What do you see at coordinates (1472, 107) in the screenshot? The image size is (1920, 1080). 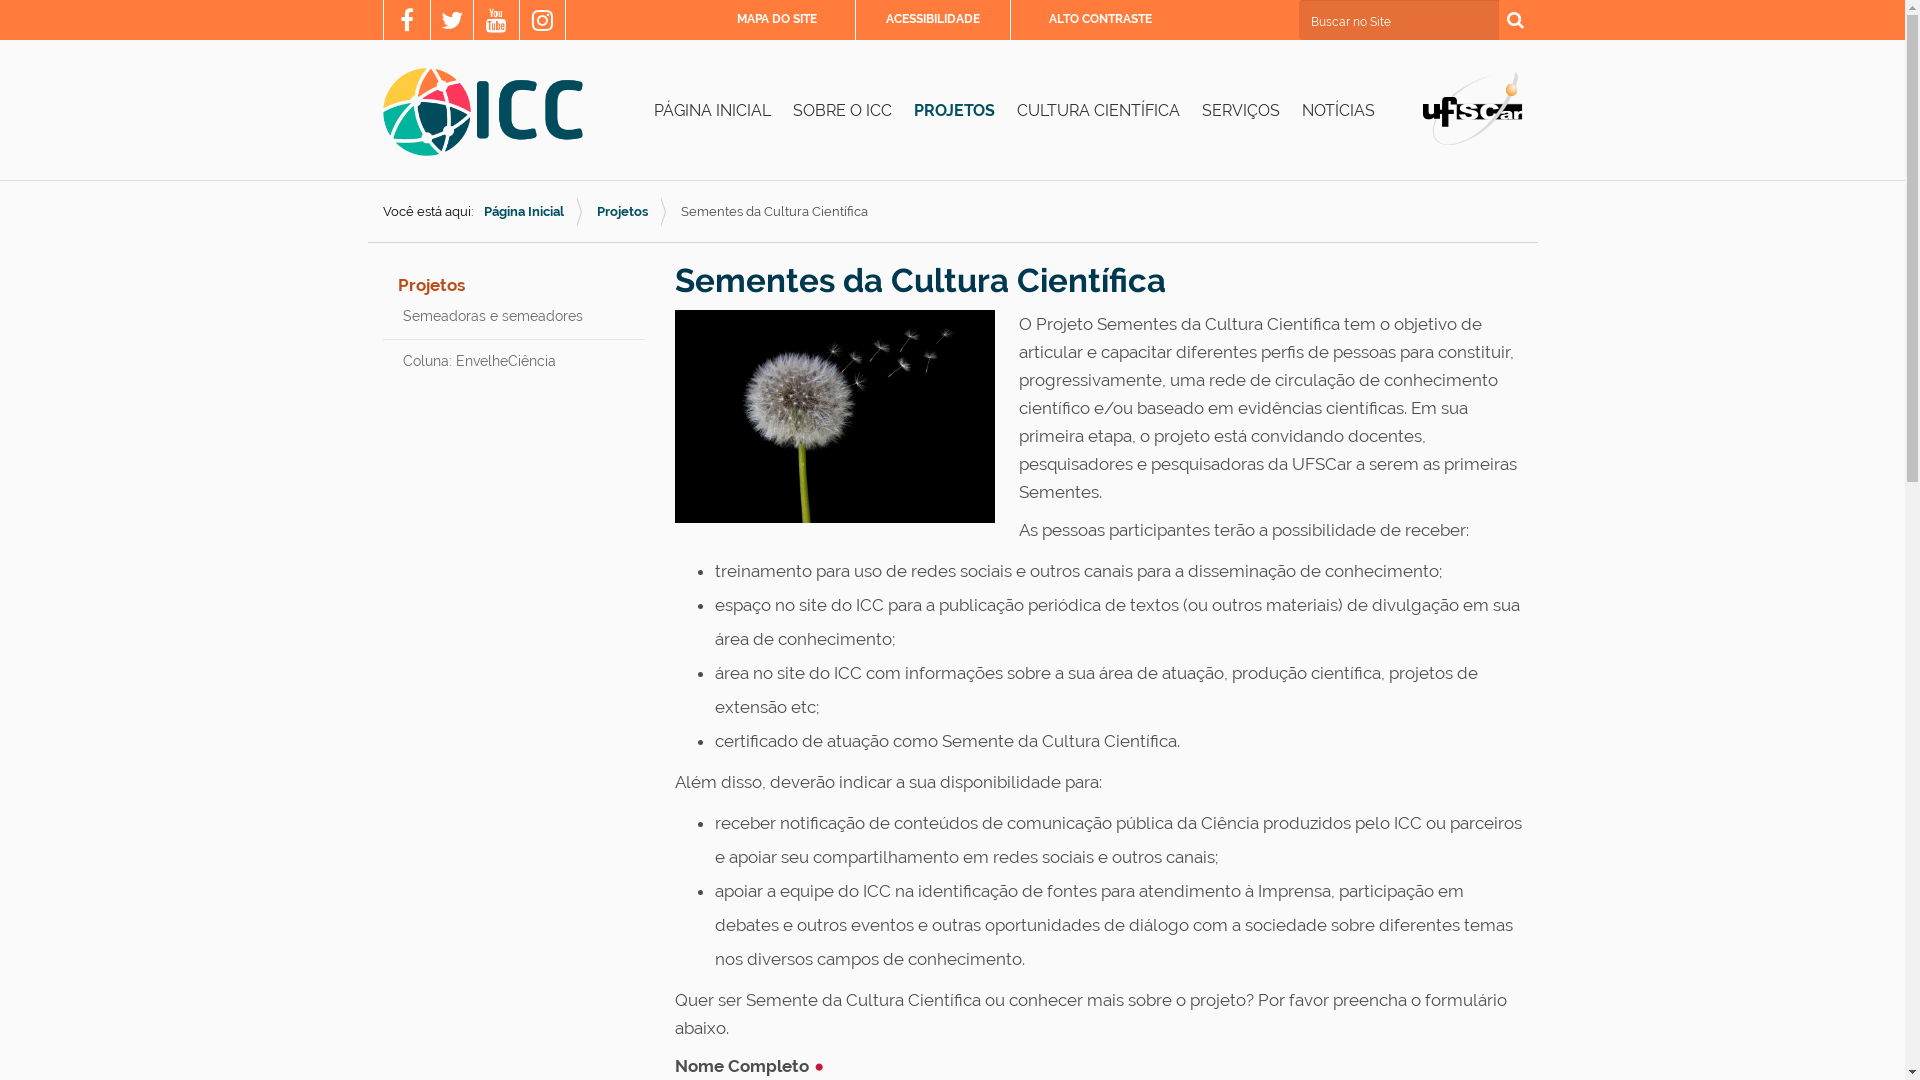 I see `Portal UFSCar` at bounding box center [1472, 107].